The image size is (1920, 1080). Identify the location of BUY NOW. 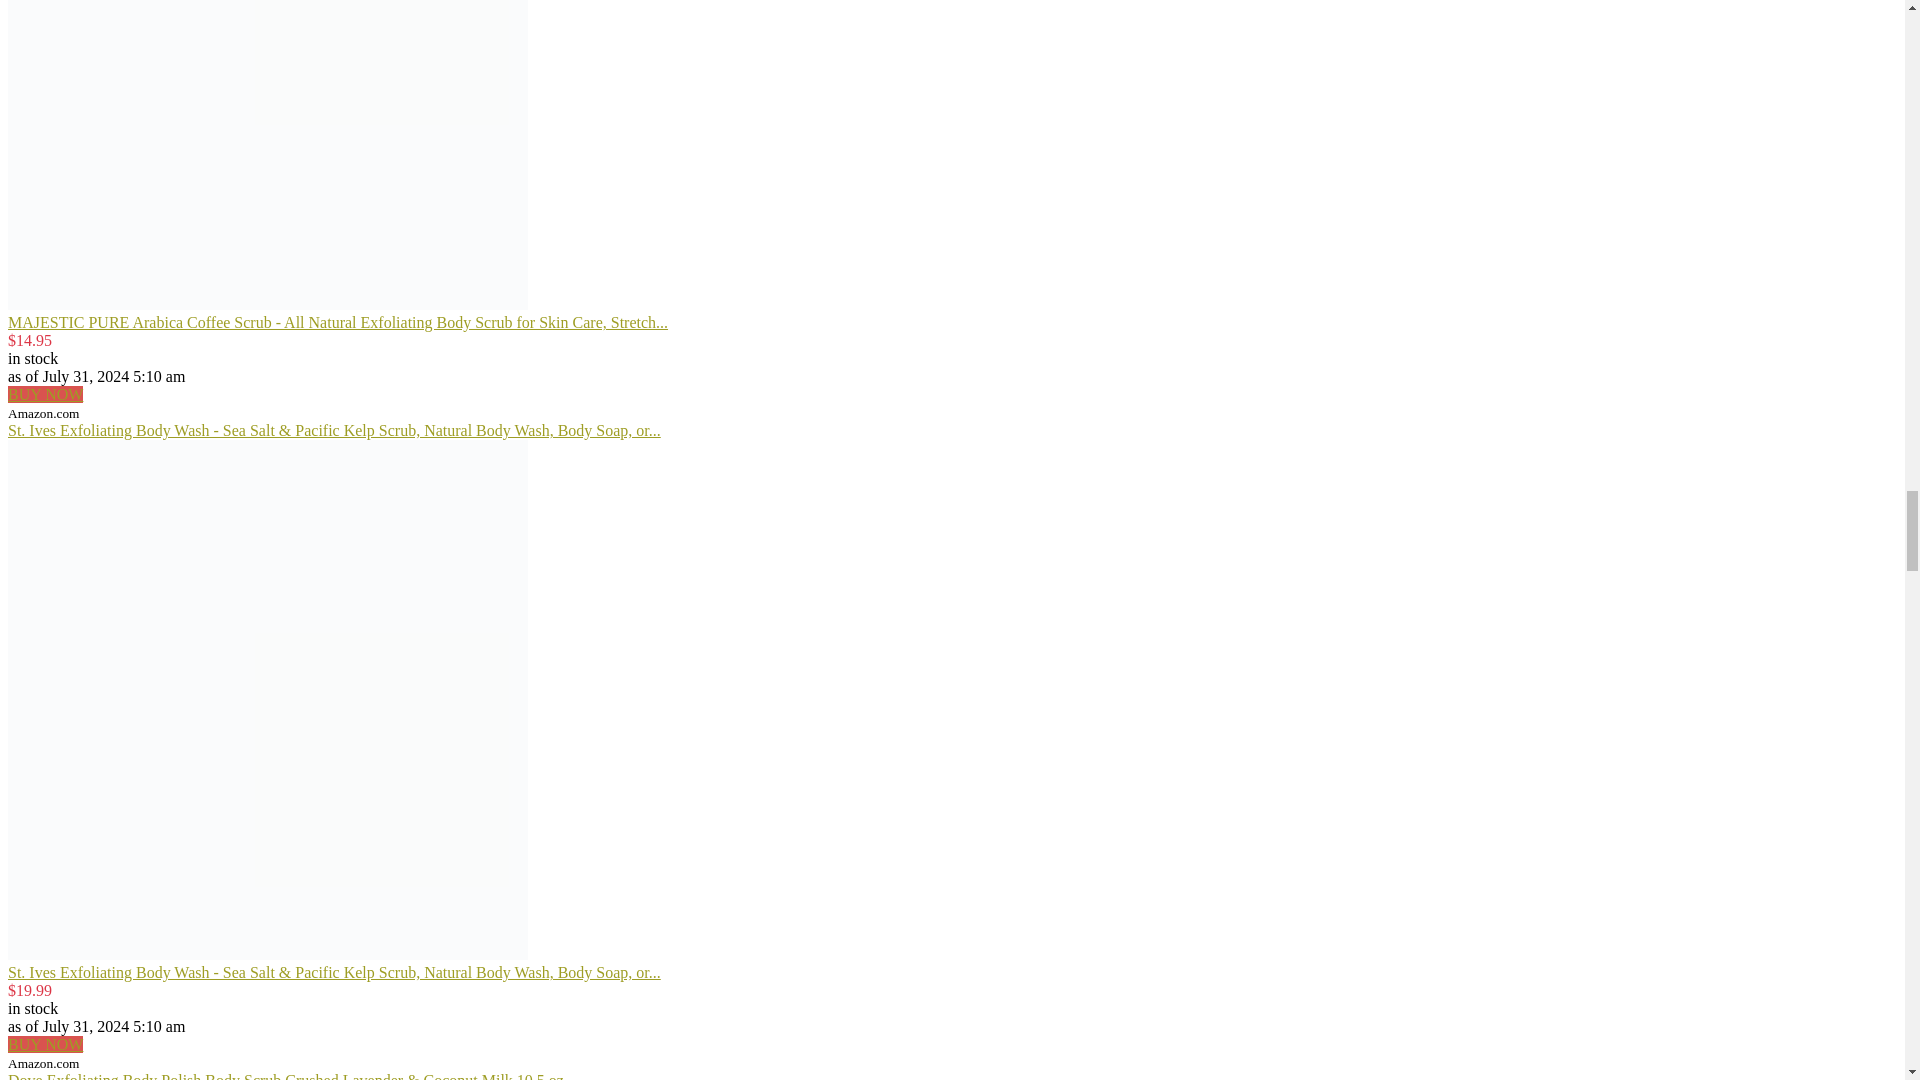
(44, 1044).